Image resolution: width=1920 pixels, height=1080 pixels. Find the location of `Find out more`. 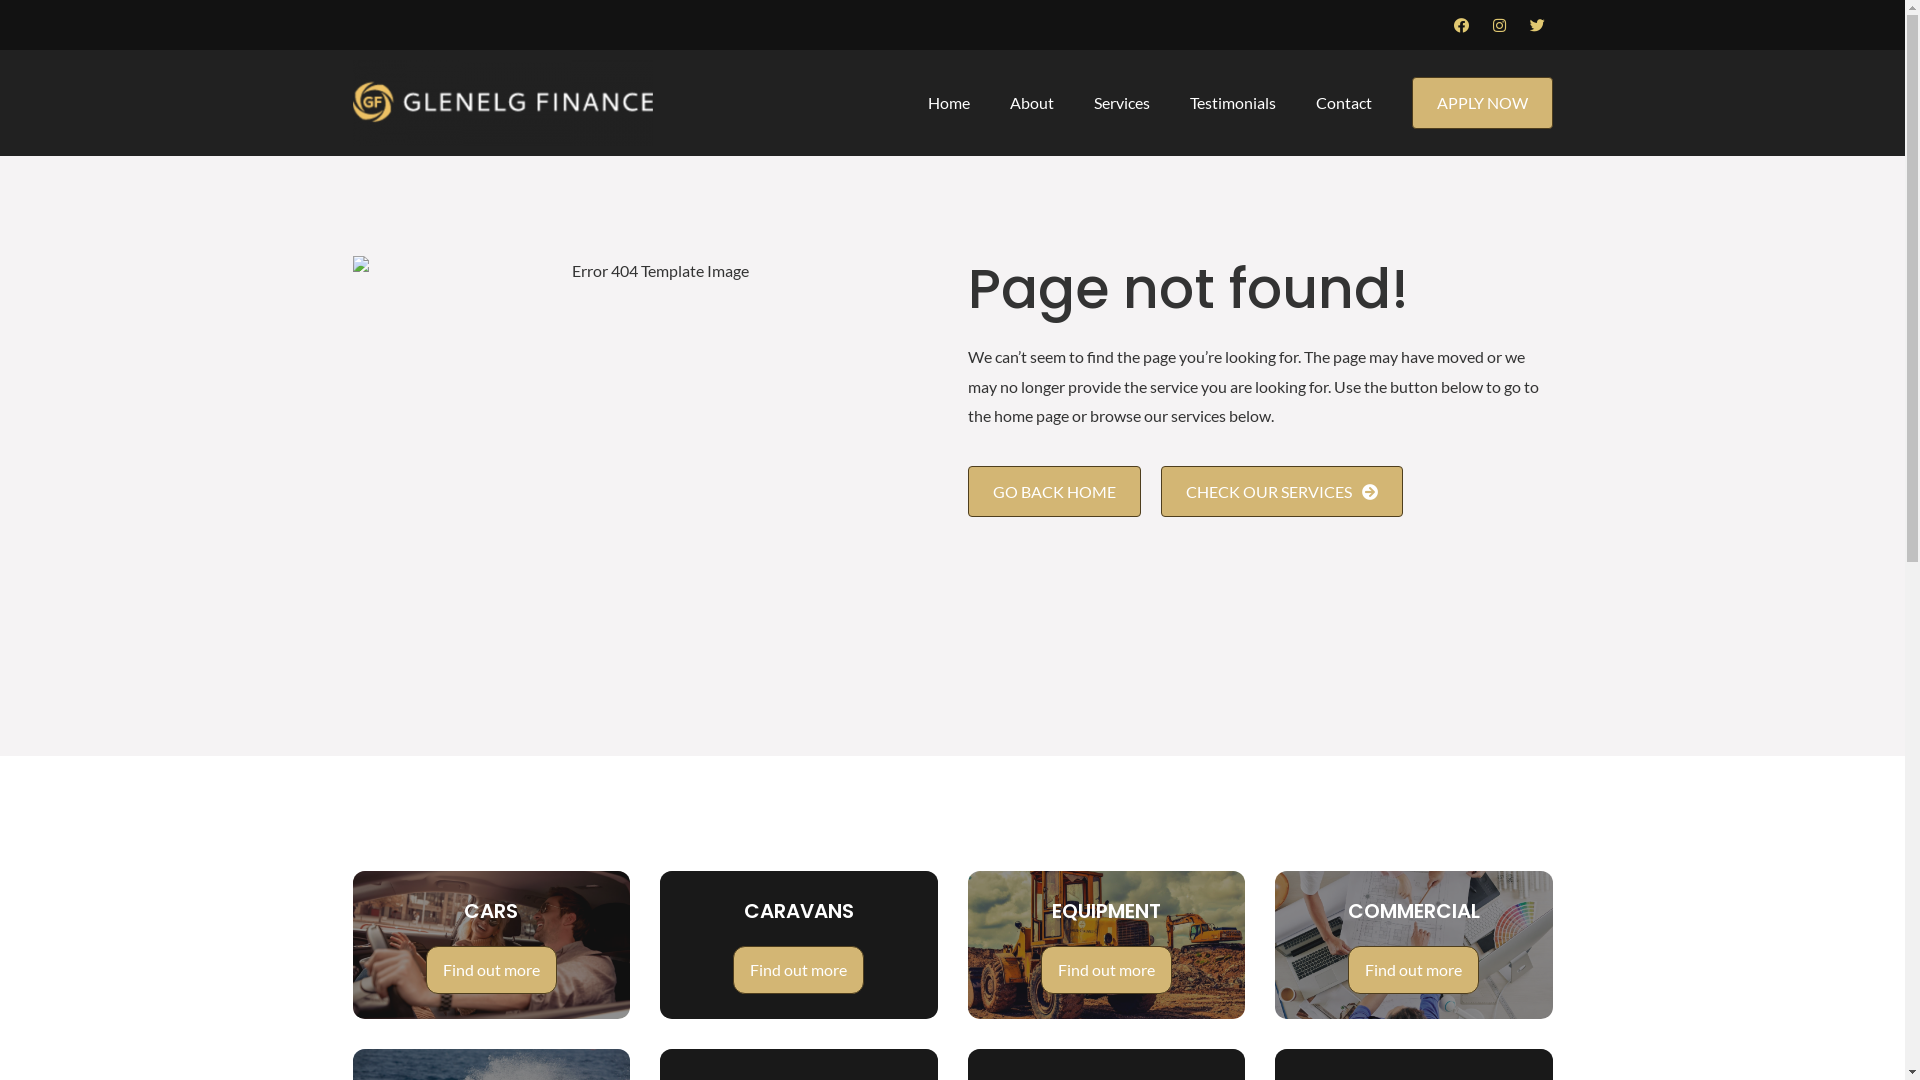

Find out more is located at coordinates (798, 970).